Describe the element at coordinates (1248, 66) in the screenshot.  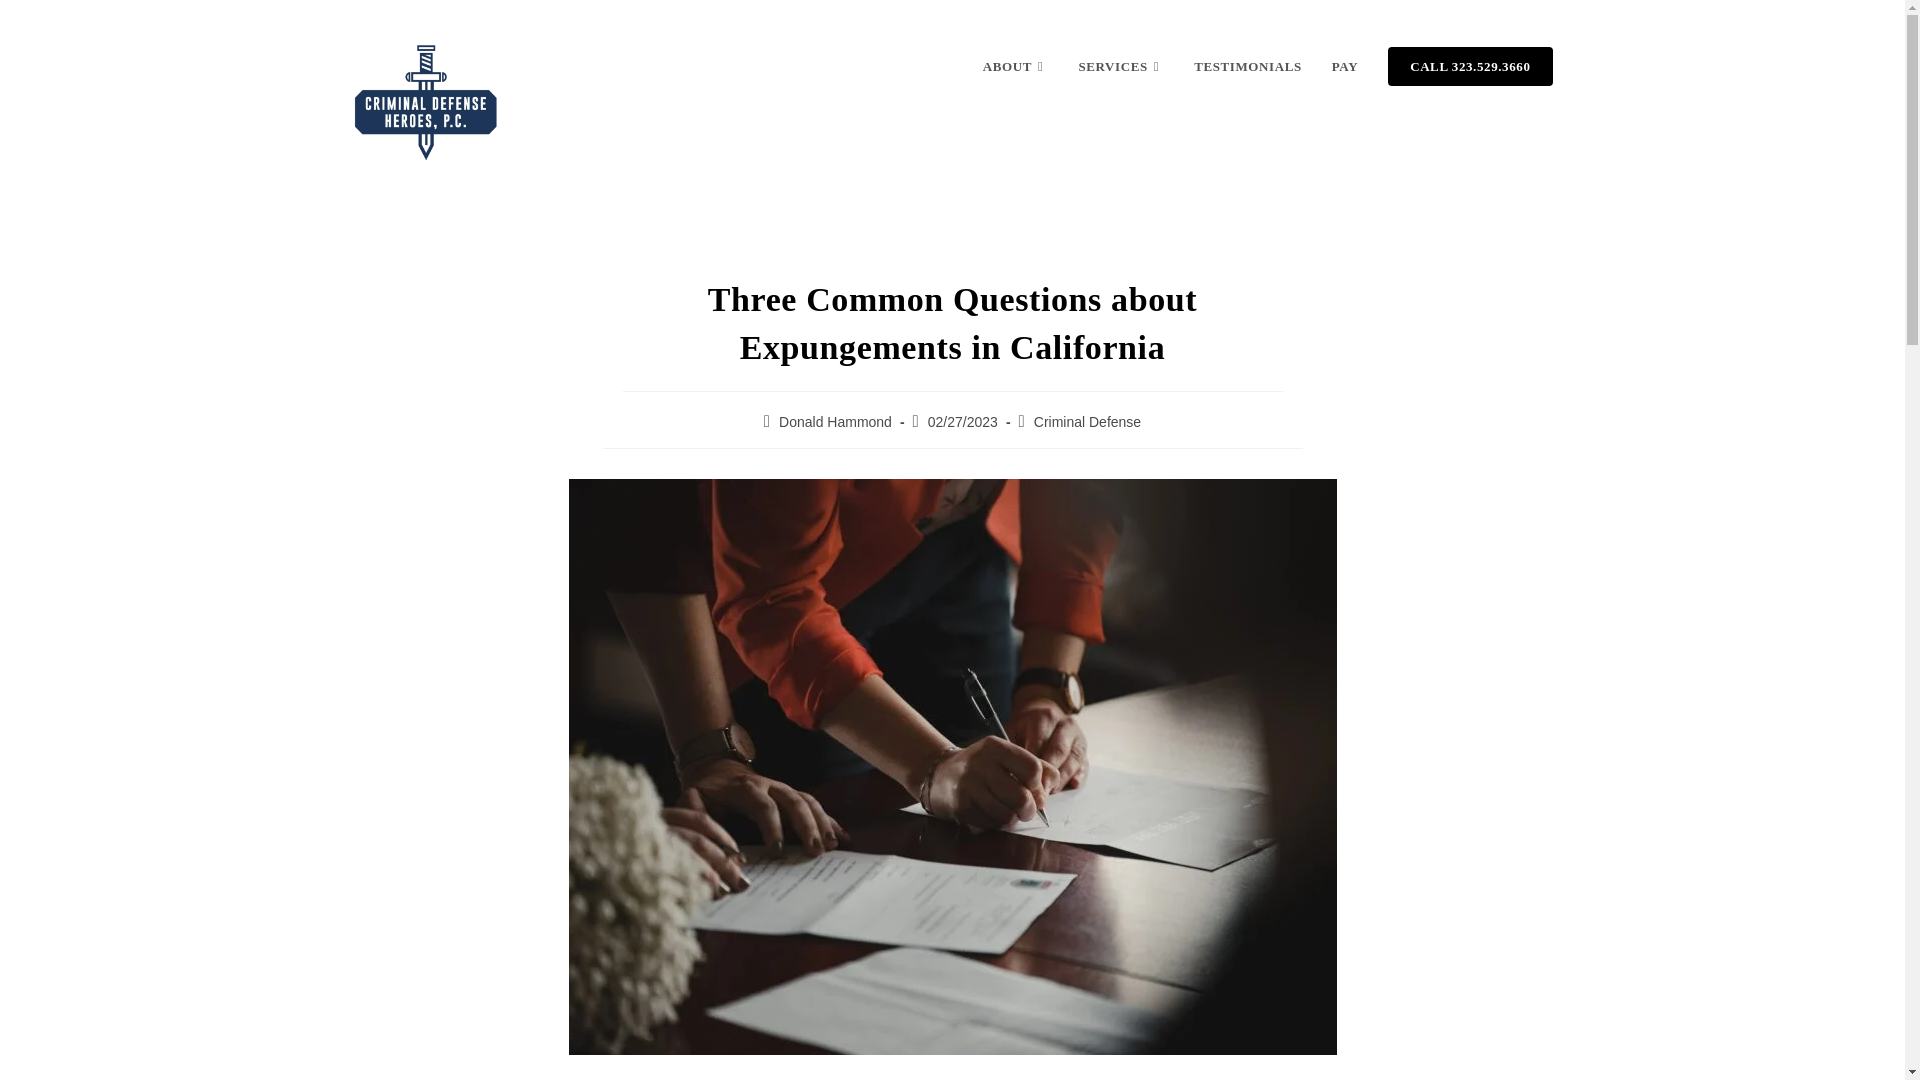
I see `TESTIMONIALS` at that location.